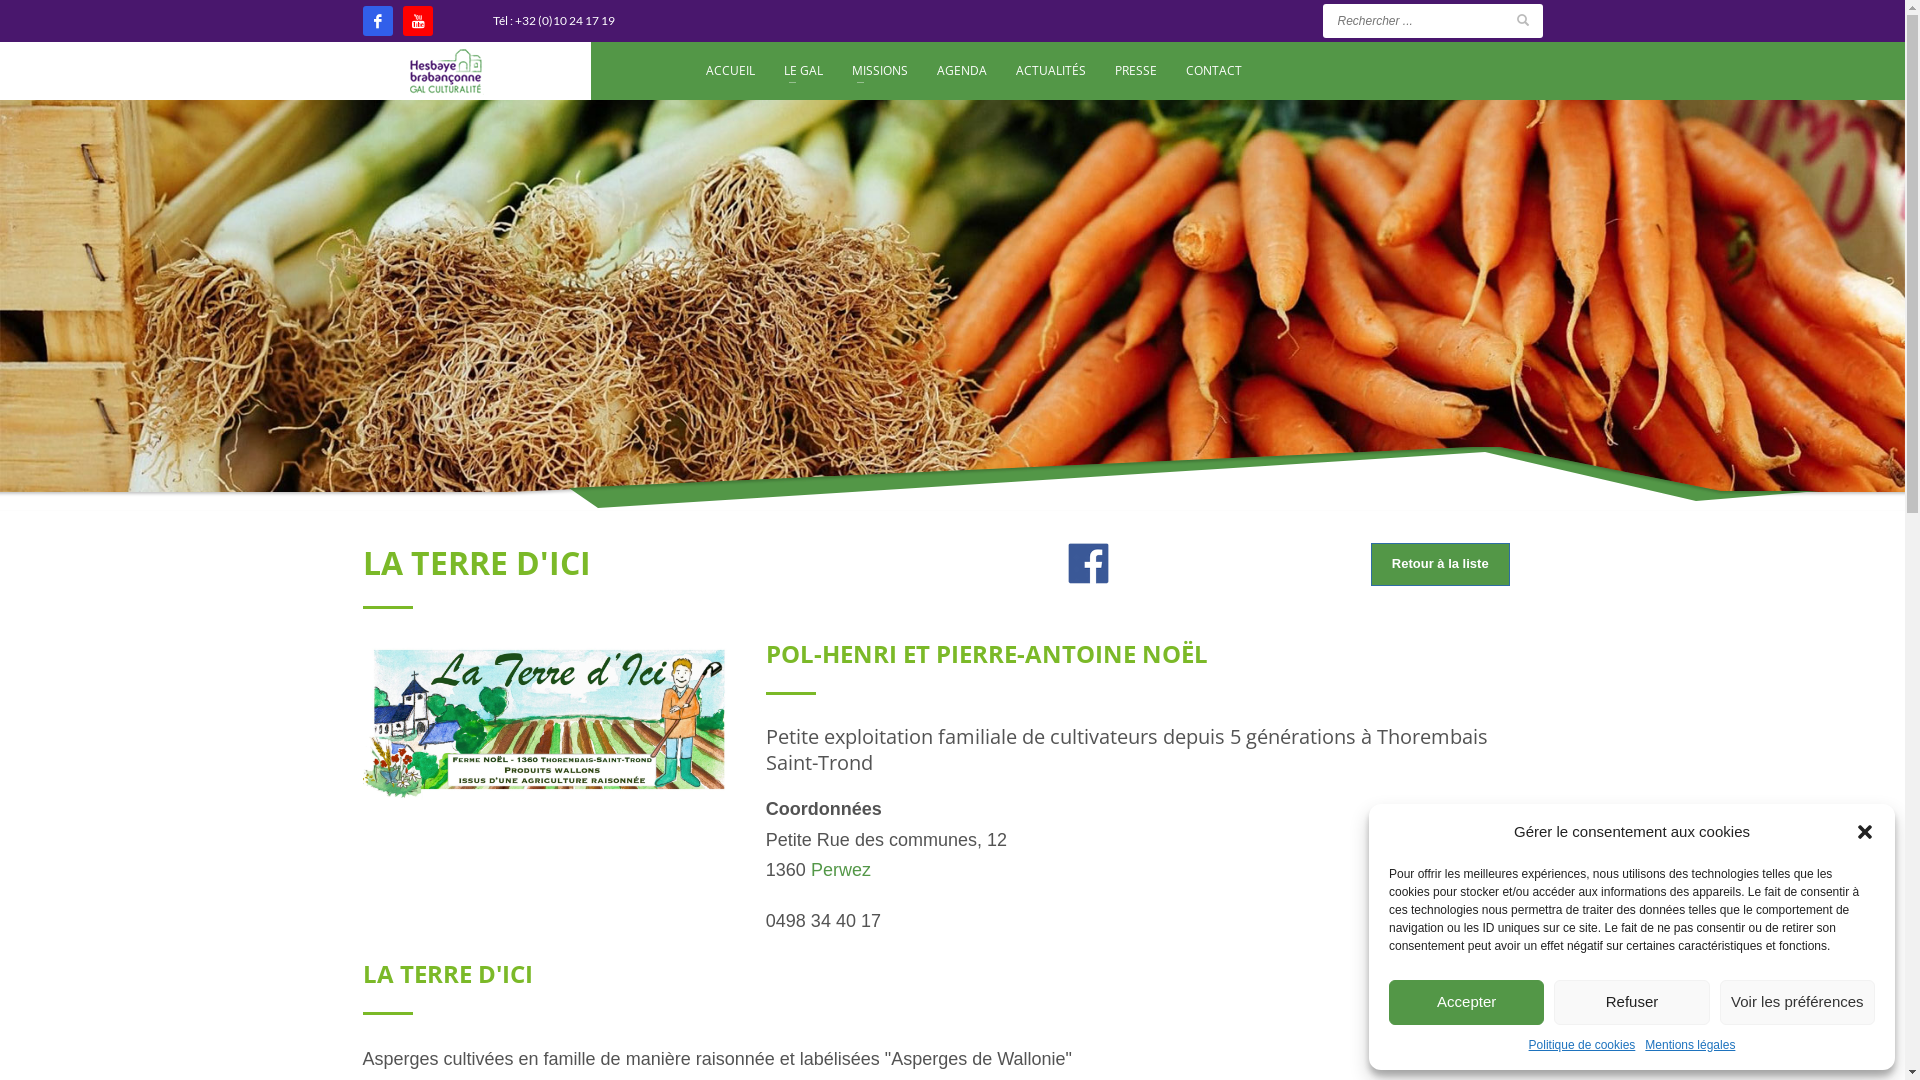 This screenshot has height=1080, width=1920. Describe the element at coordinates (1466, 1002) in the screenshot. I see `Accepter` at that location.